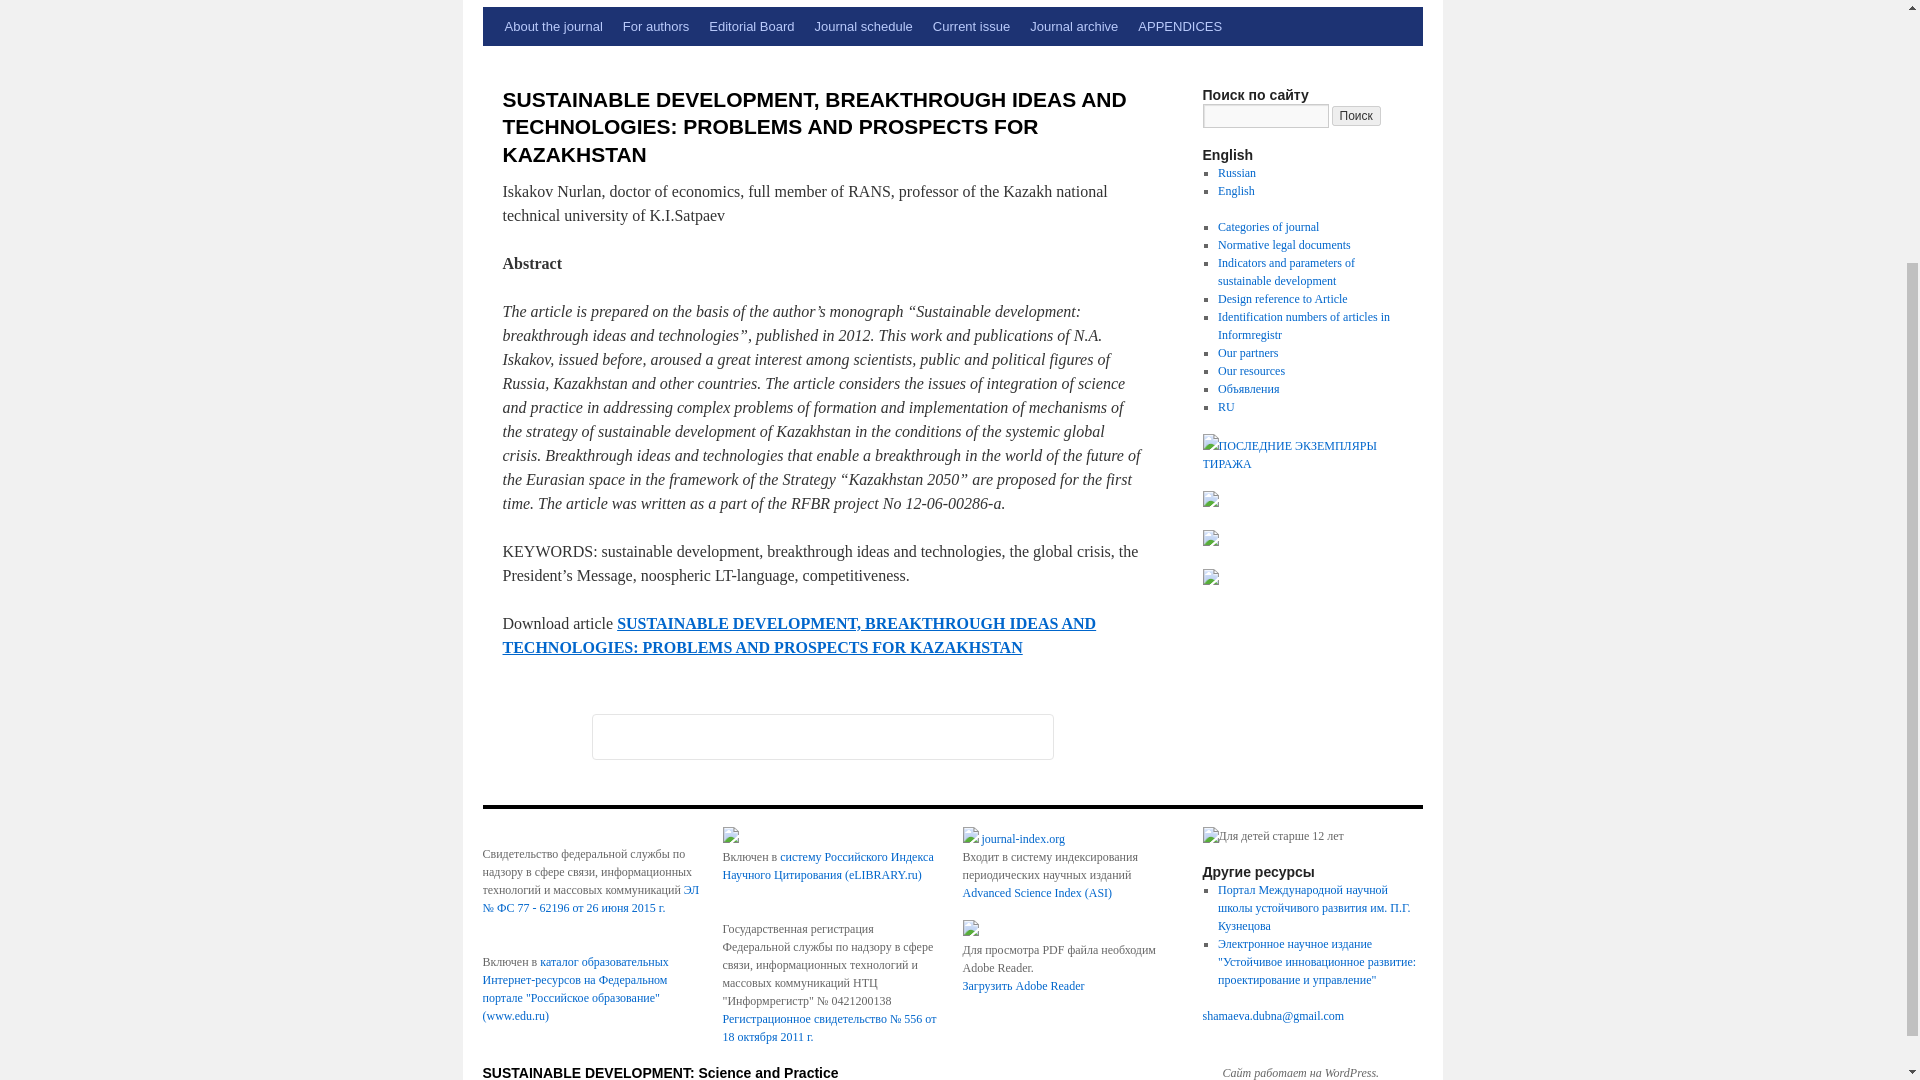  Describe the element at coordinates (1074, 26) in the screenshot. I see `Journal archive` at that location.